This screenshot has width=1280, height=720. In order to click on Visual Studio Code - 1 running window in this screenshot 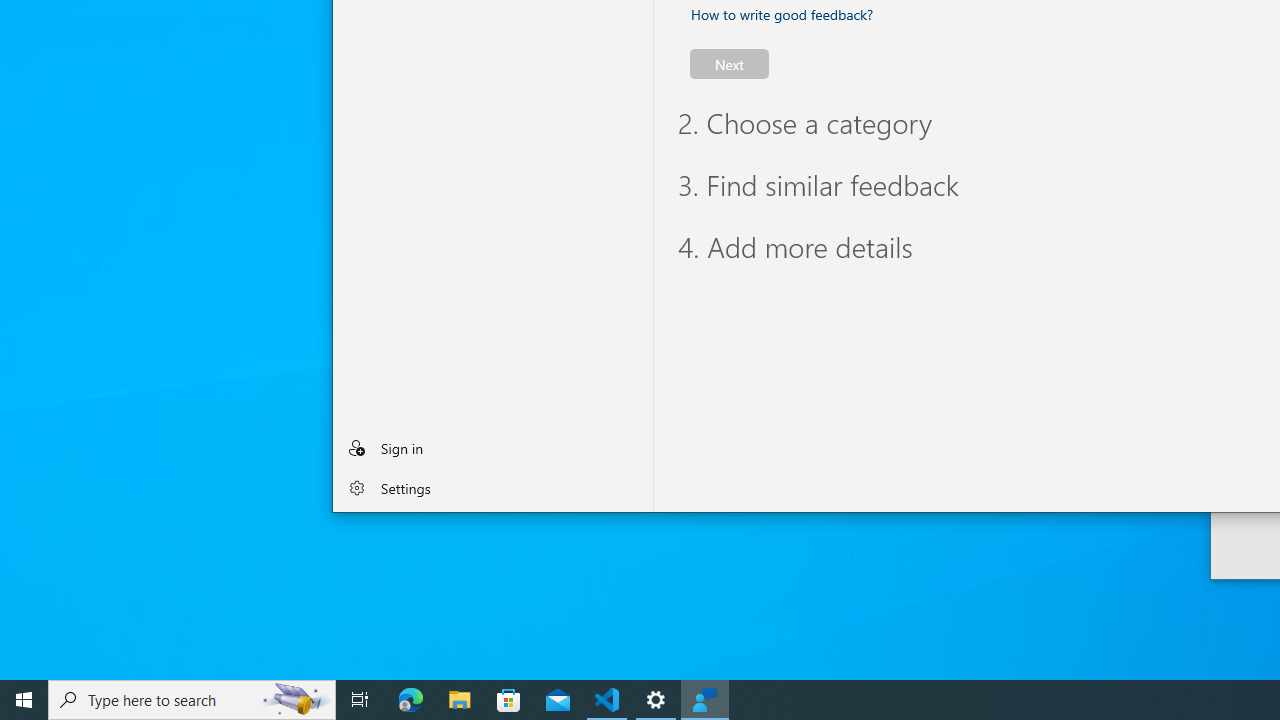, I will do `click(607, 700)`.